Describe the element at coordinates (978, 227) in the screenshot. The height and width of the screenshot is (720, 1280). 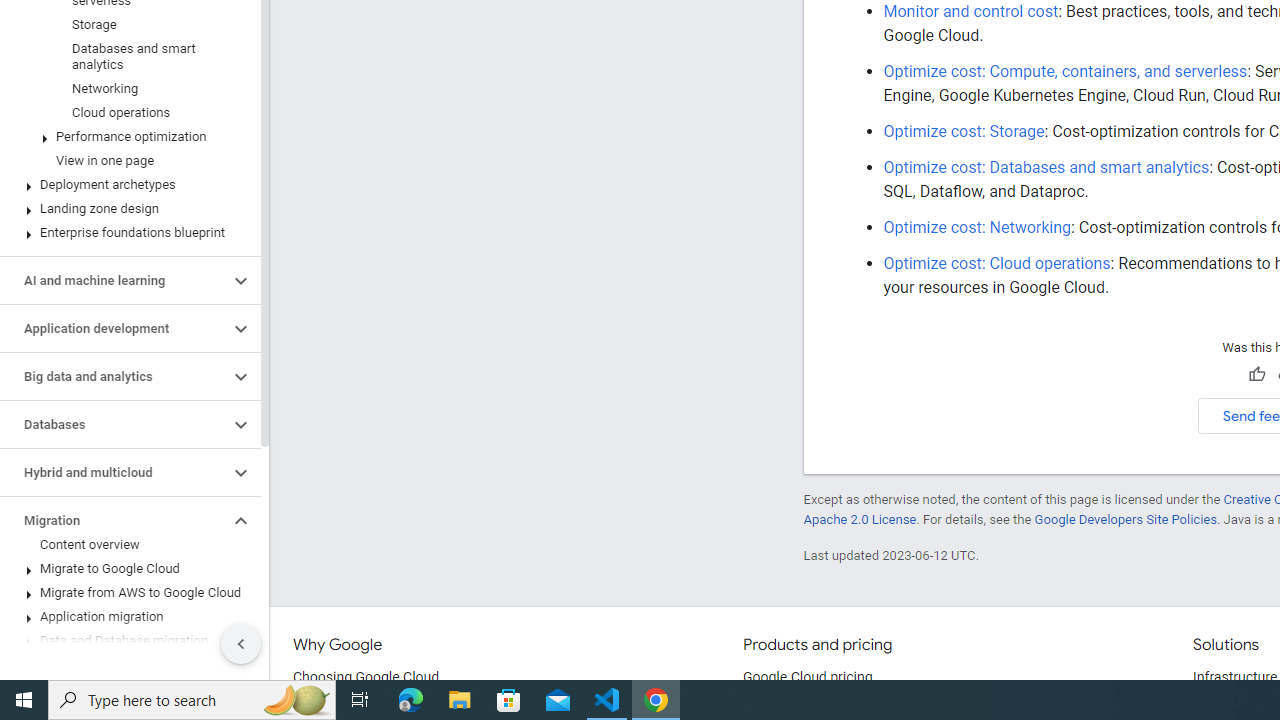
I see `Optimize cost: Networking` at that location.